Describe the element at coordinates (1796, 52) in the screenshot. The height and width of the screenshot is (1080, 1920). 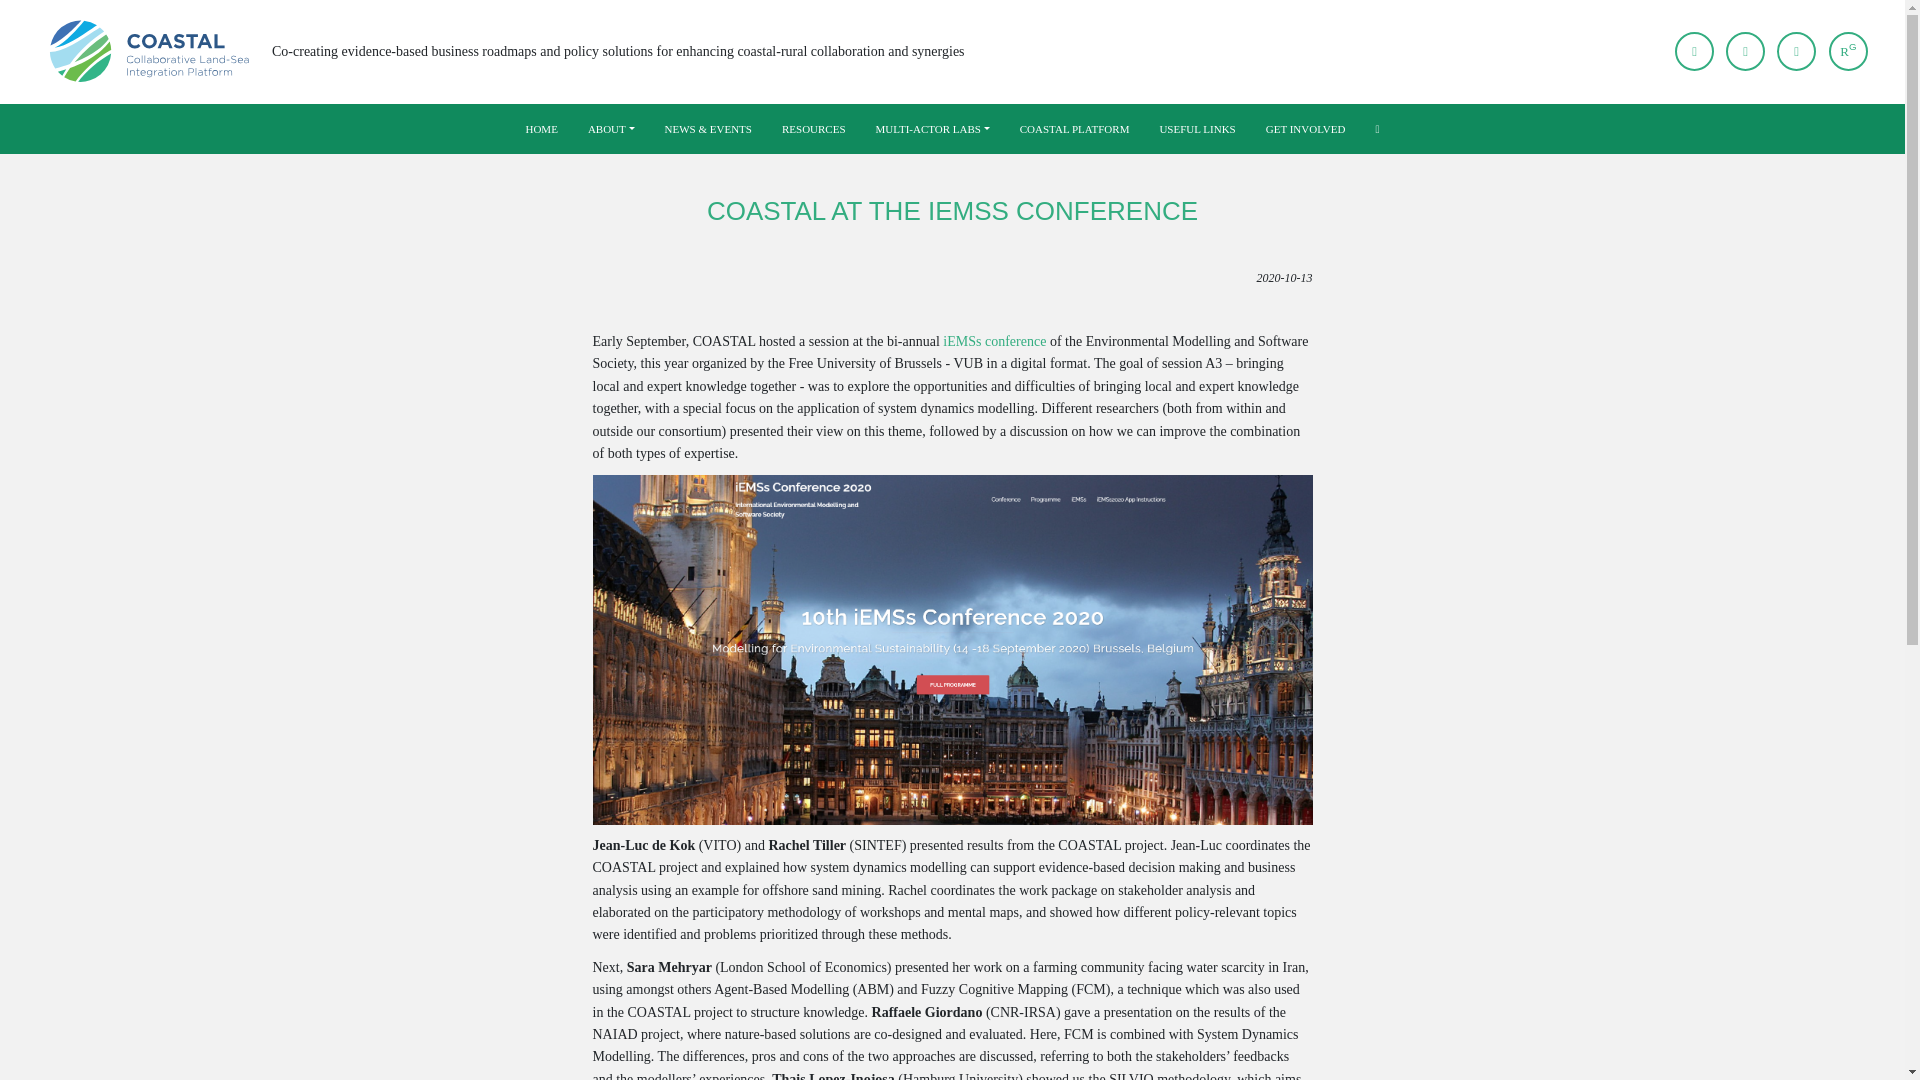
I see `Follow us on LinkedIn` at that location.